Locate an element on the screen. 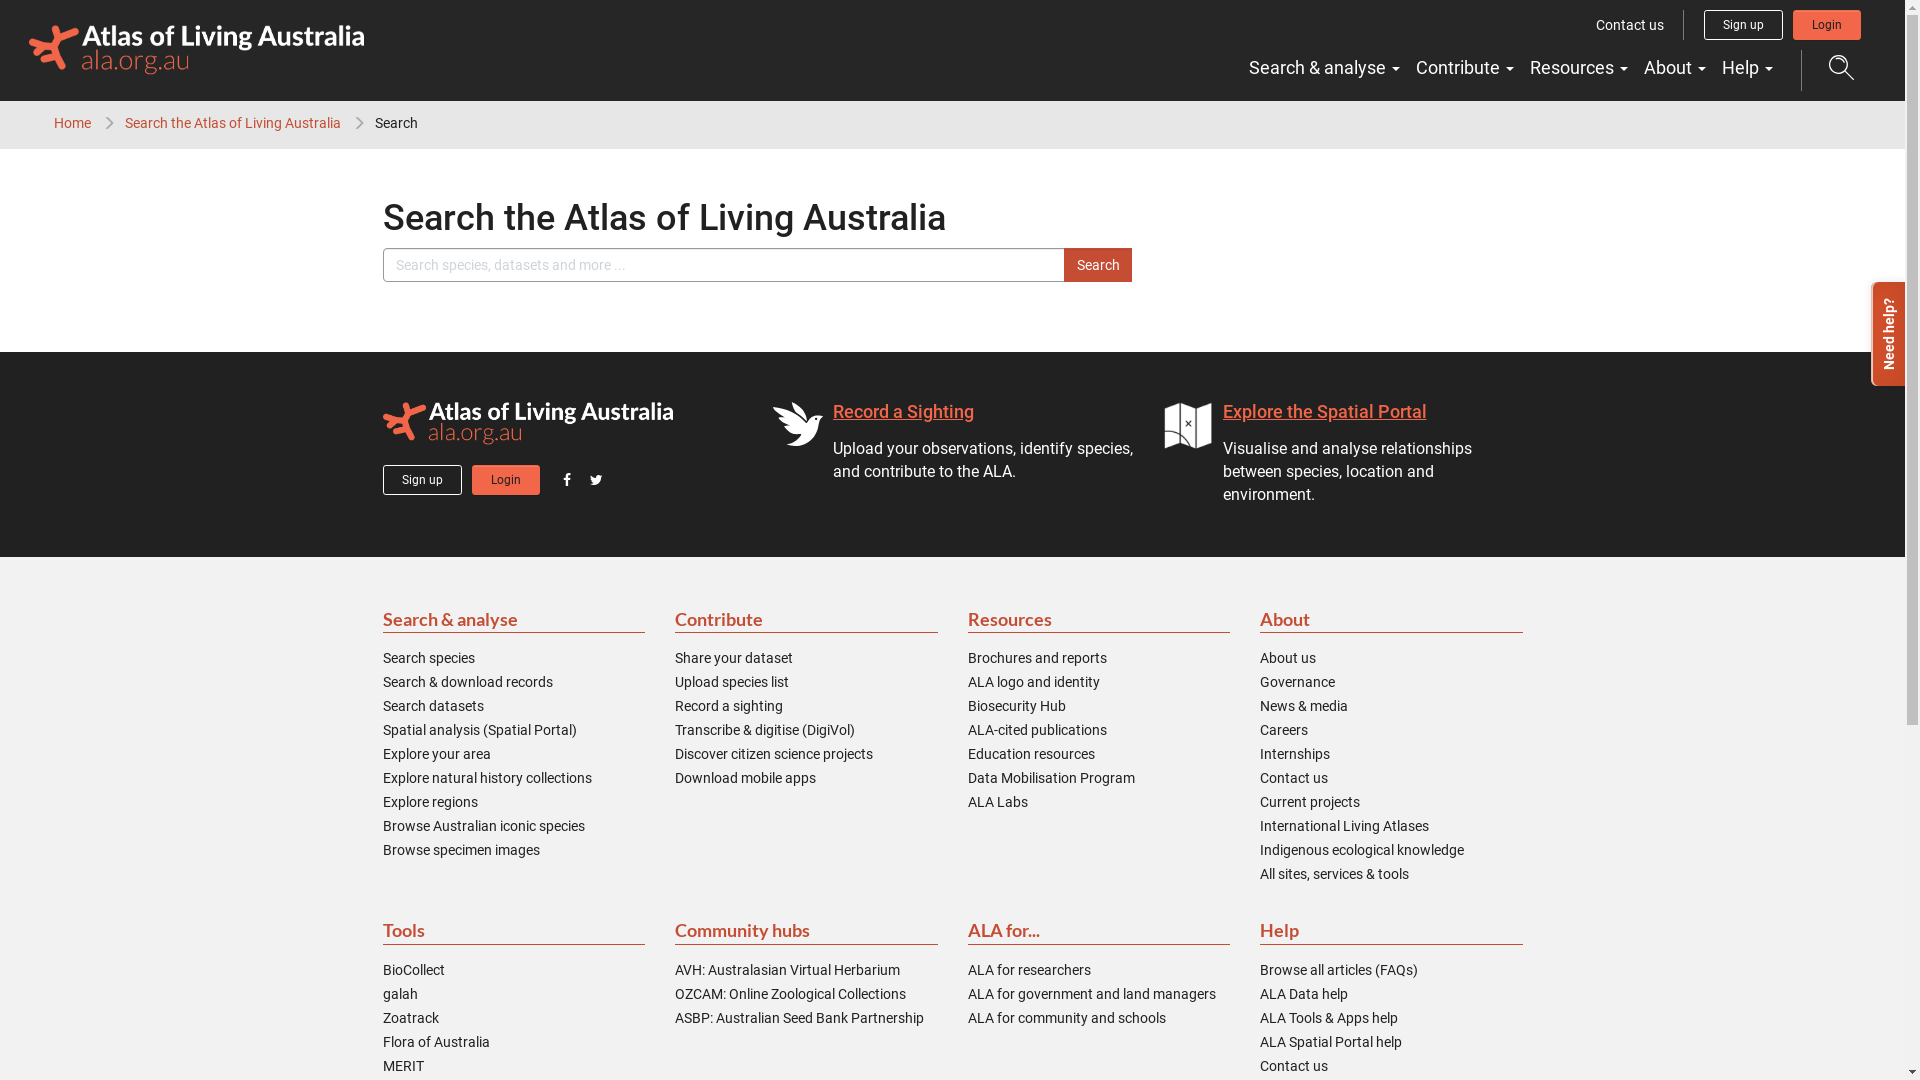  Search & analyse is located at coordinates (514, 620).